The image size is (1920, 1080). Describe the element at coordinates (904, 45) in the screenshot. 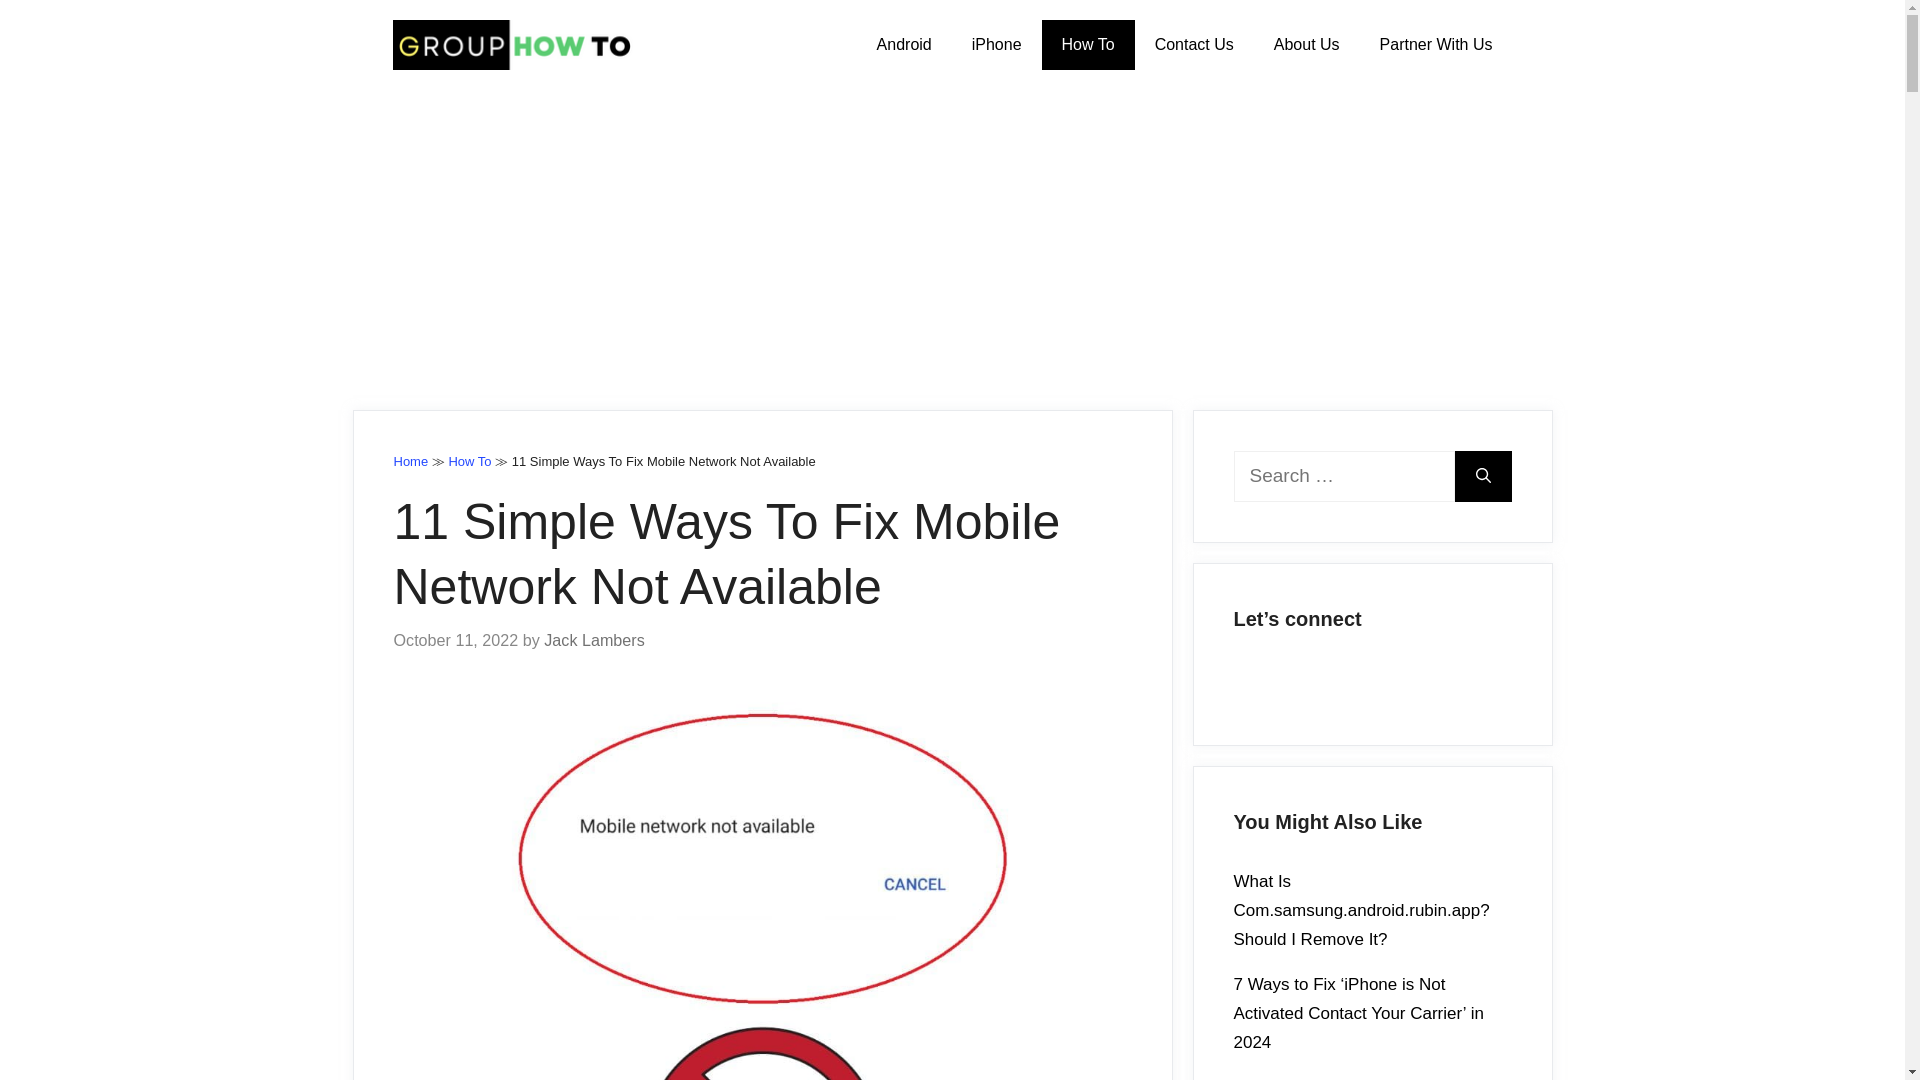

I see `Android` at that location.